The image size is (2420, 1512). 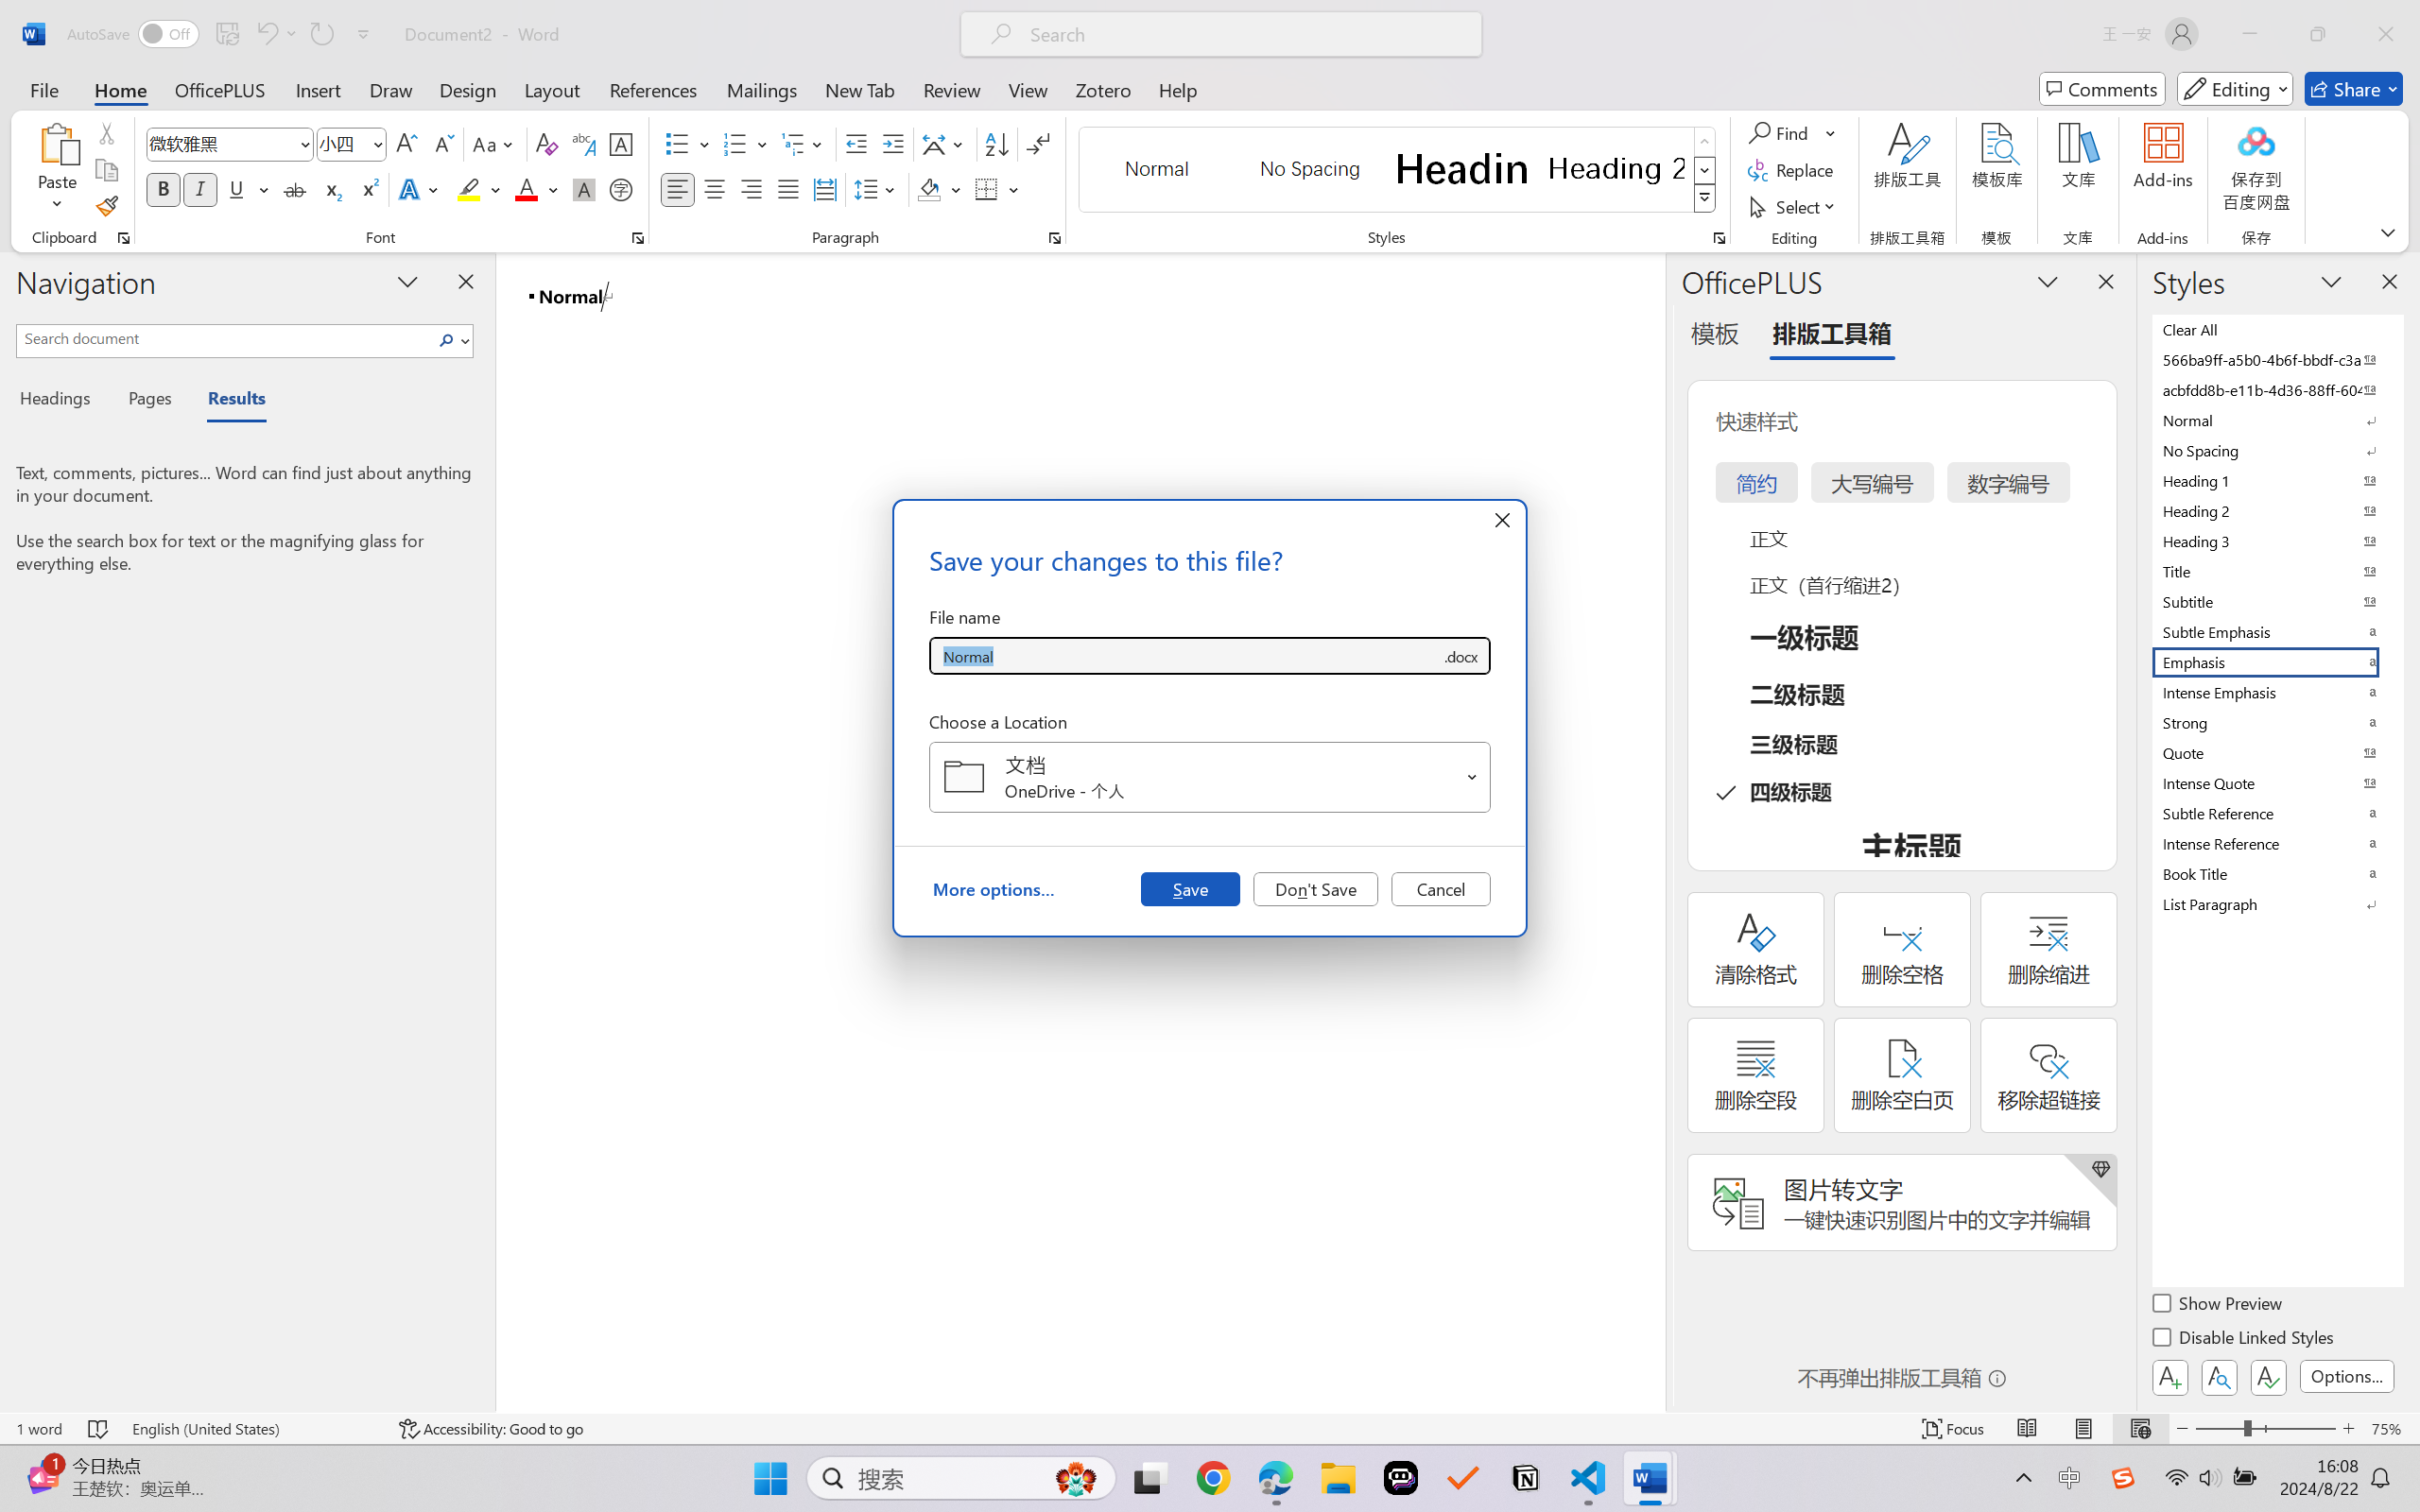 I want to click on Emphasis, so click(x=2276, y=661).